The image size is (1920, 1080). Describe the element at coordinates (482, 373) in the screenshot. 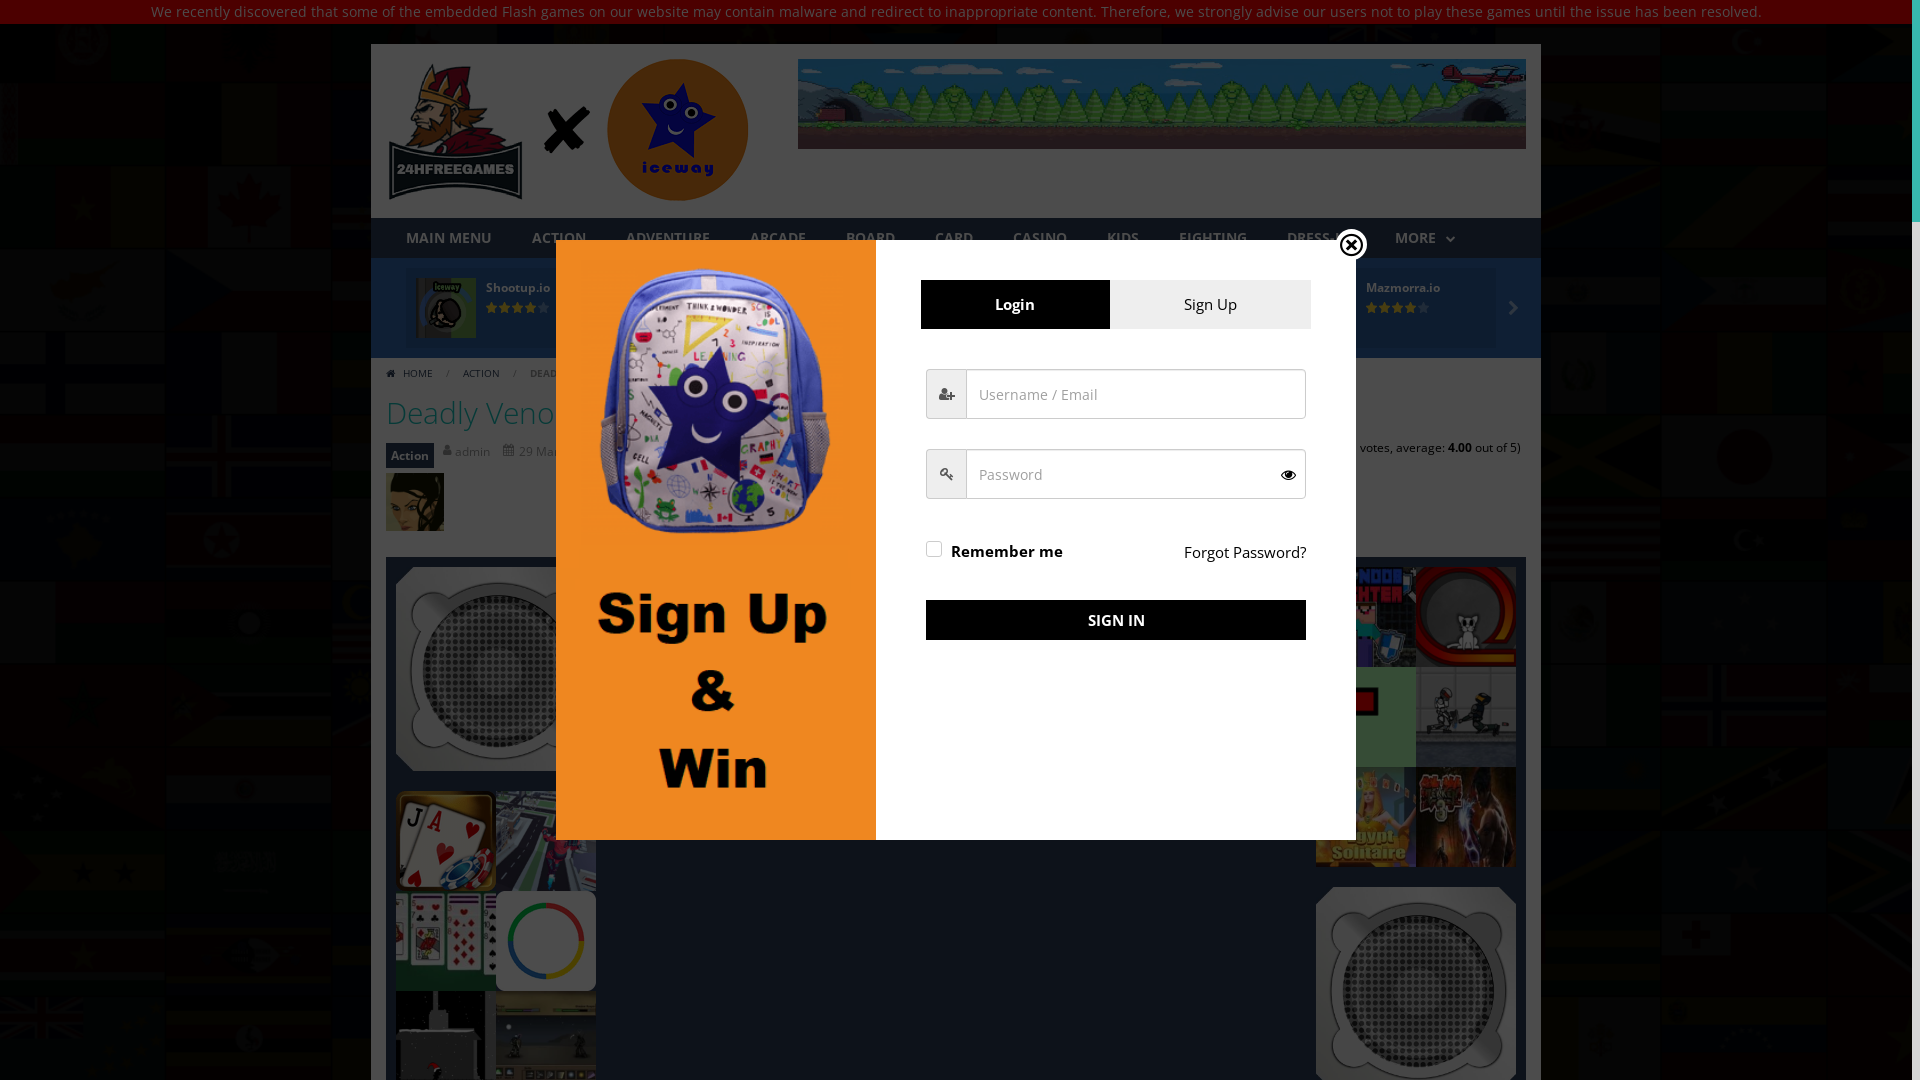

I see `ACTION` at that location.